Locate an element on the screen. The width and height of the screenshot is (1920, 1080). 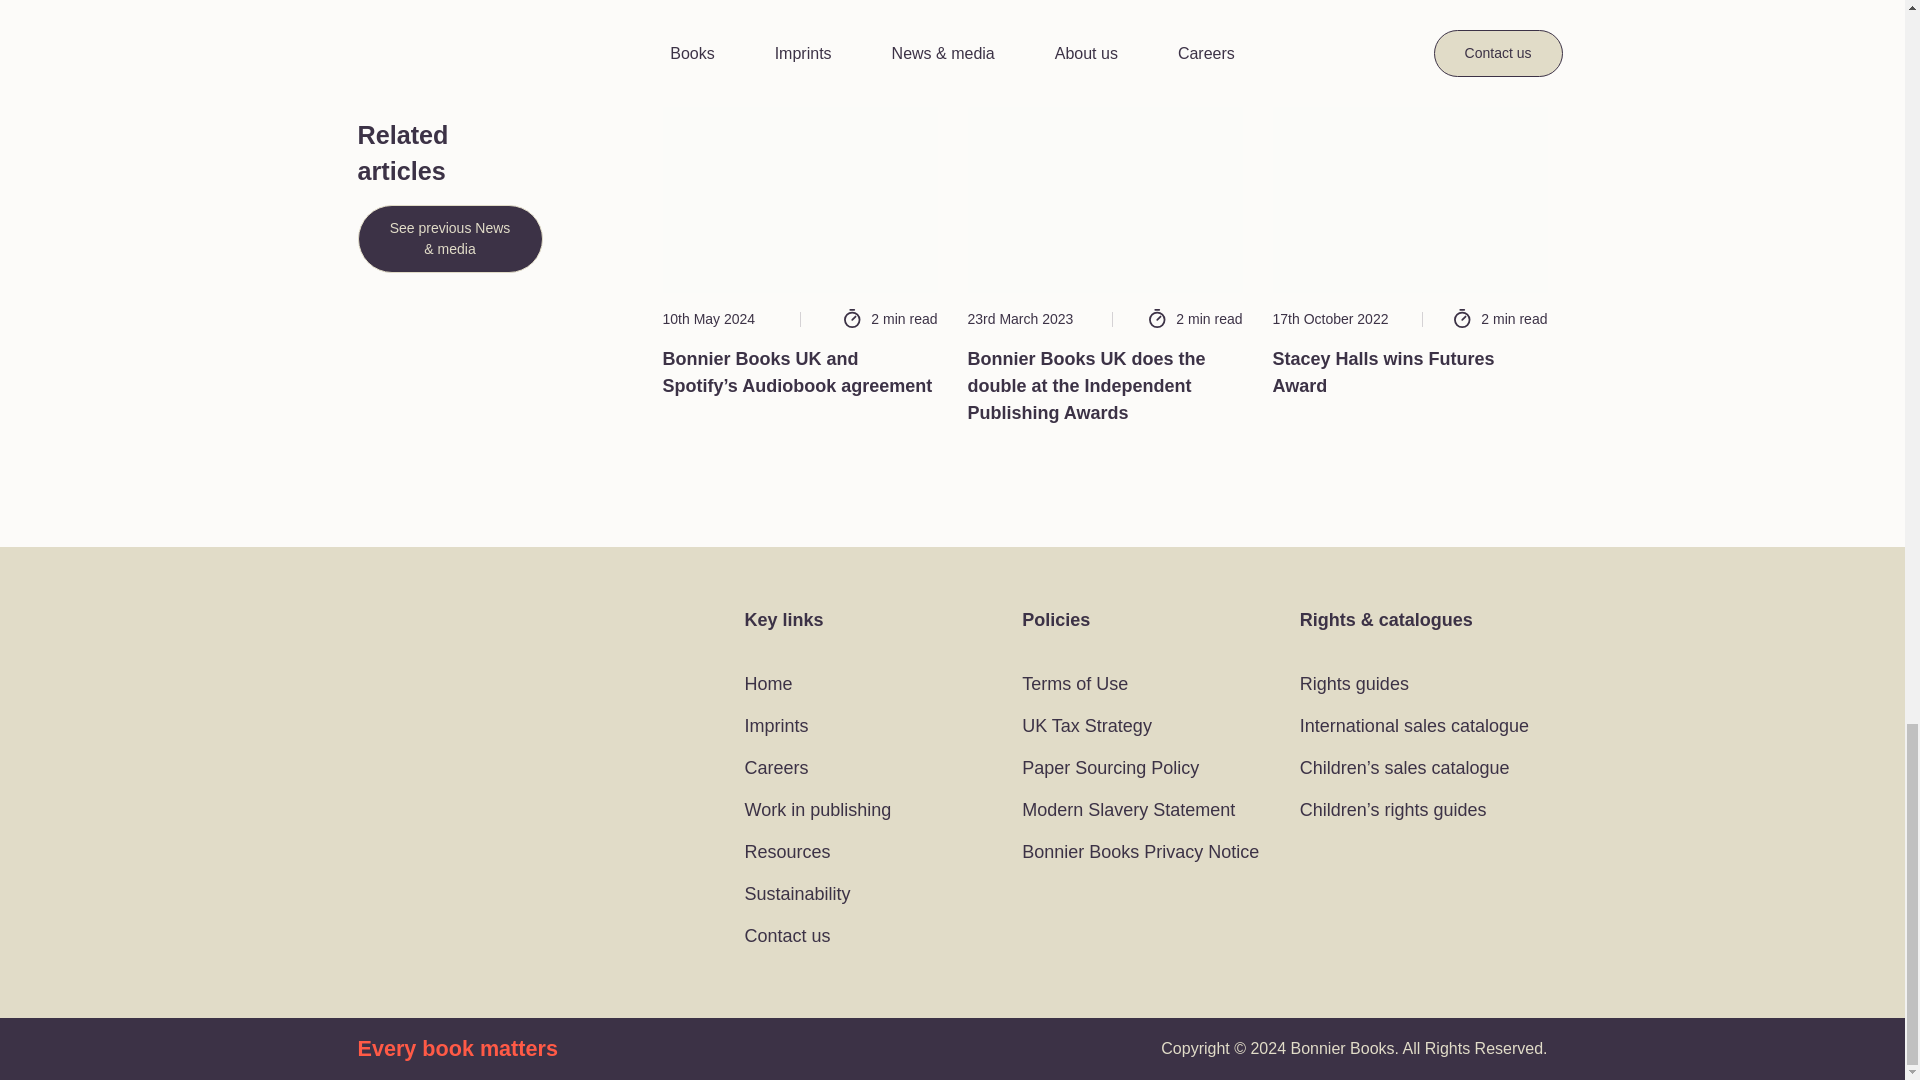
Imprints is located at coordinates (776, 726).